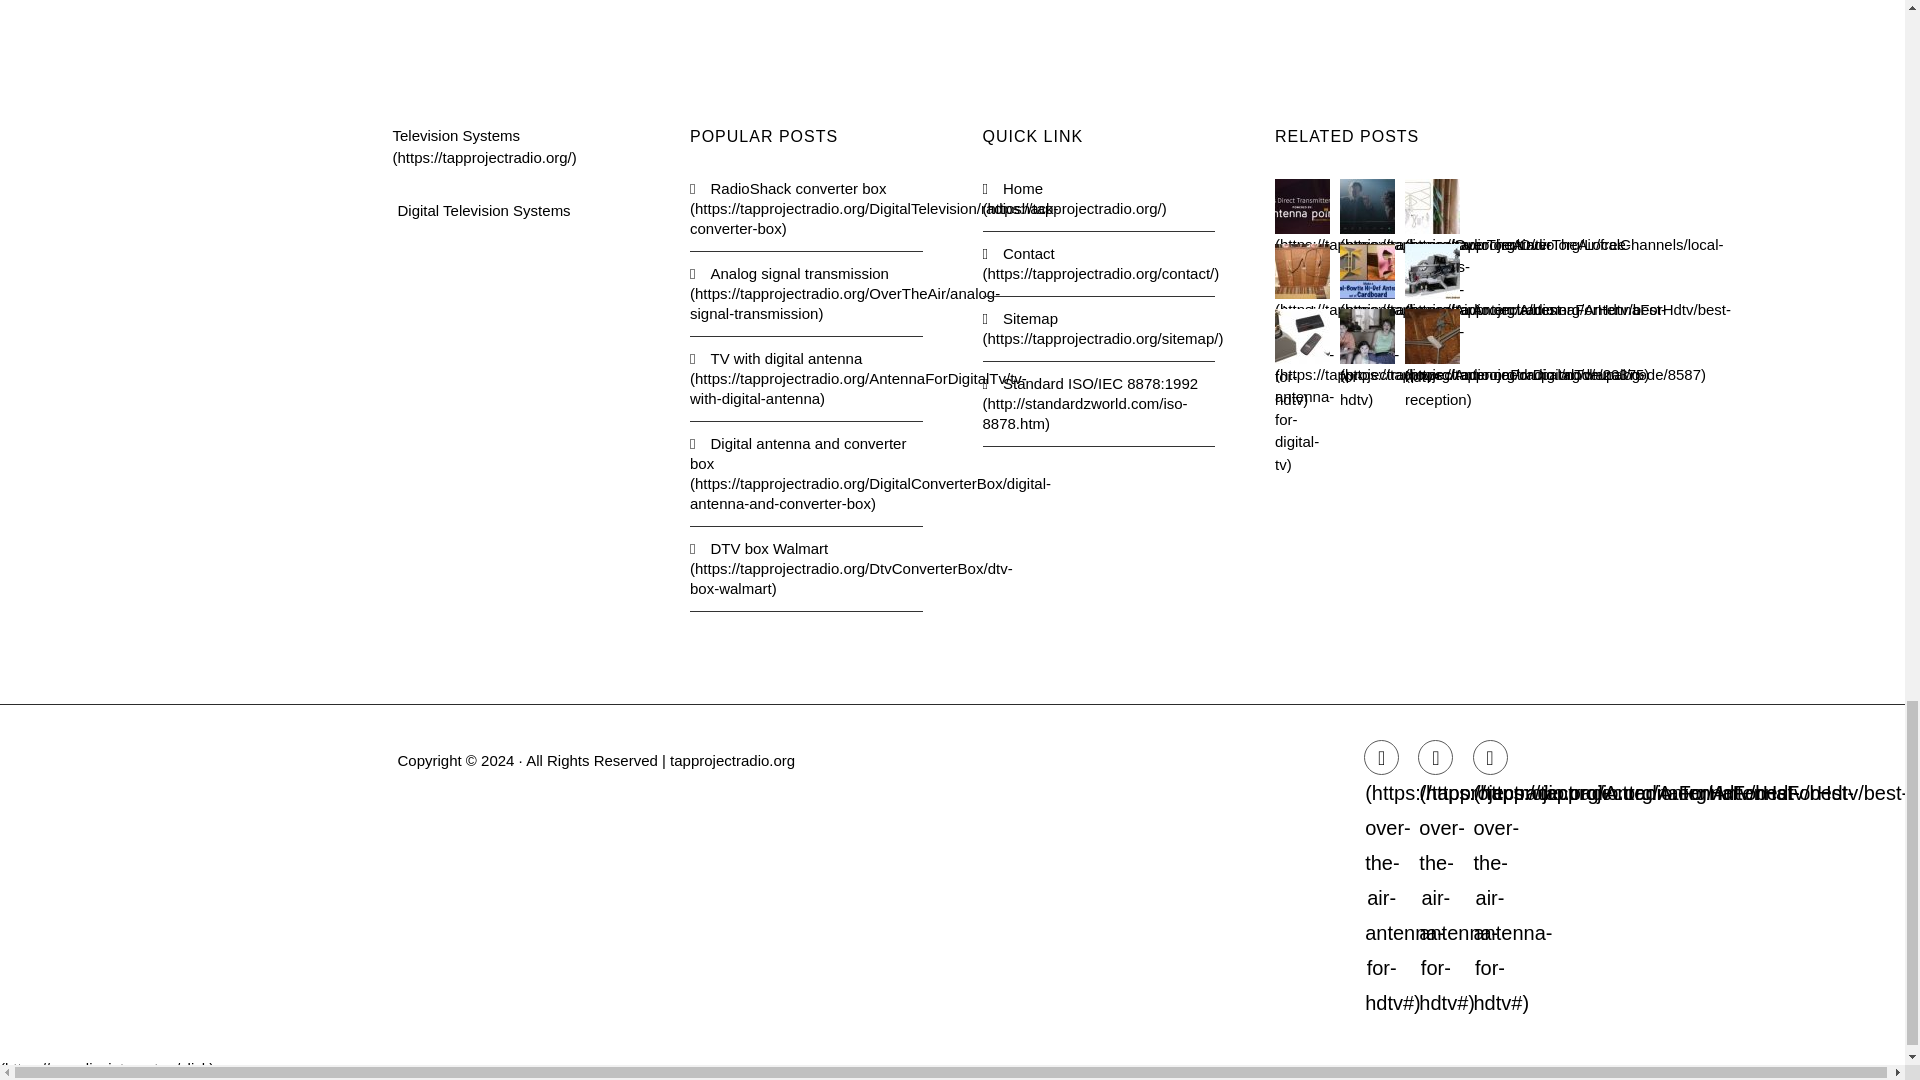  I want to click on Free TV Over the air, so click(1368, 206).